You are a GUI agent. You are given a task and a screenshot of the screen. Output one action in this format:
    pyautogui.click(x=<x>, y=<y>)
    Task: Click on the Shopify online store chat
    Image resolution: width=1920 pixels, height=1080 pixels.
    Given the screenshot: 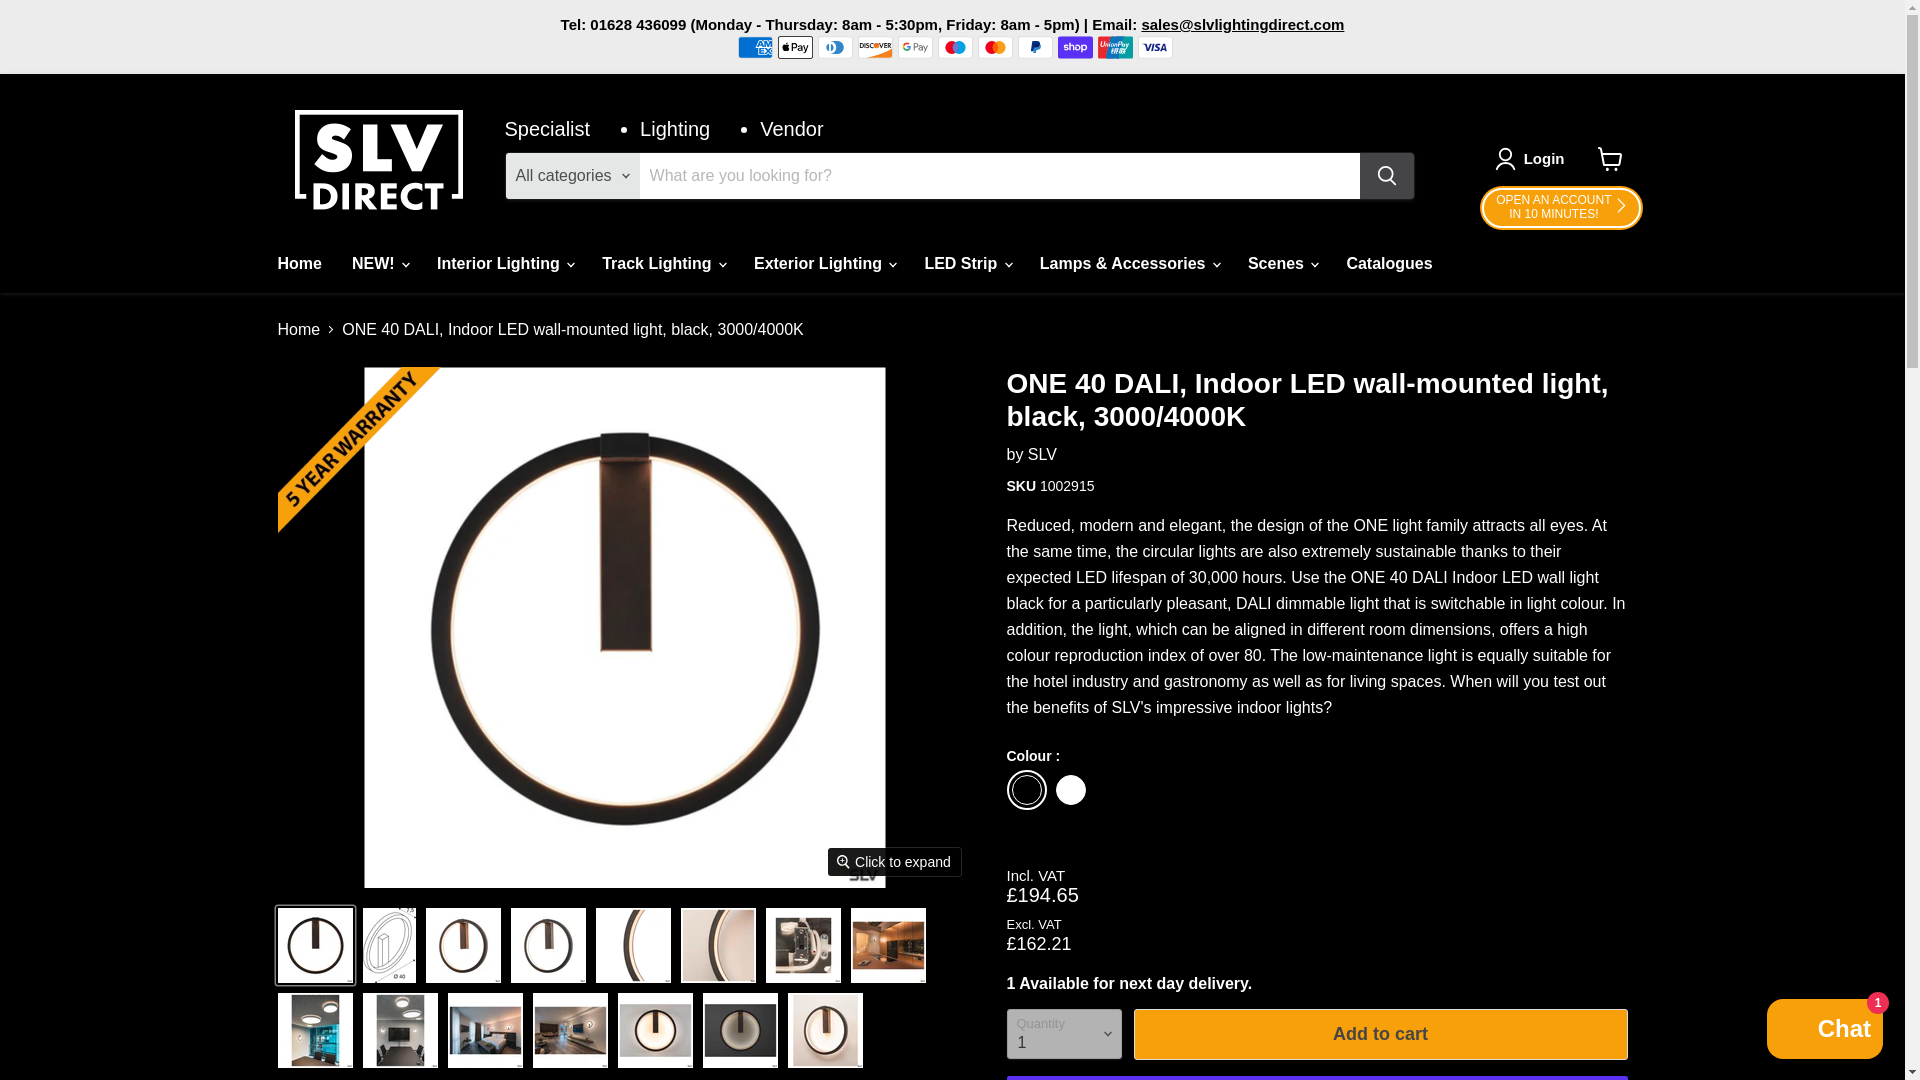 What is the action you would take?
    pyautogui.click(x=755, y=46)
    